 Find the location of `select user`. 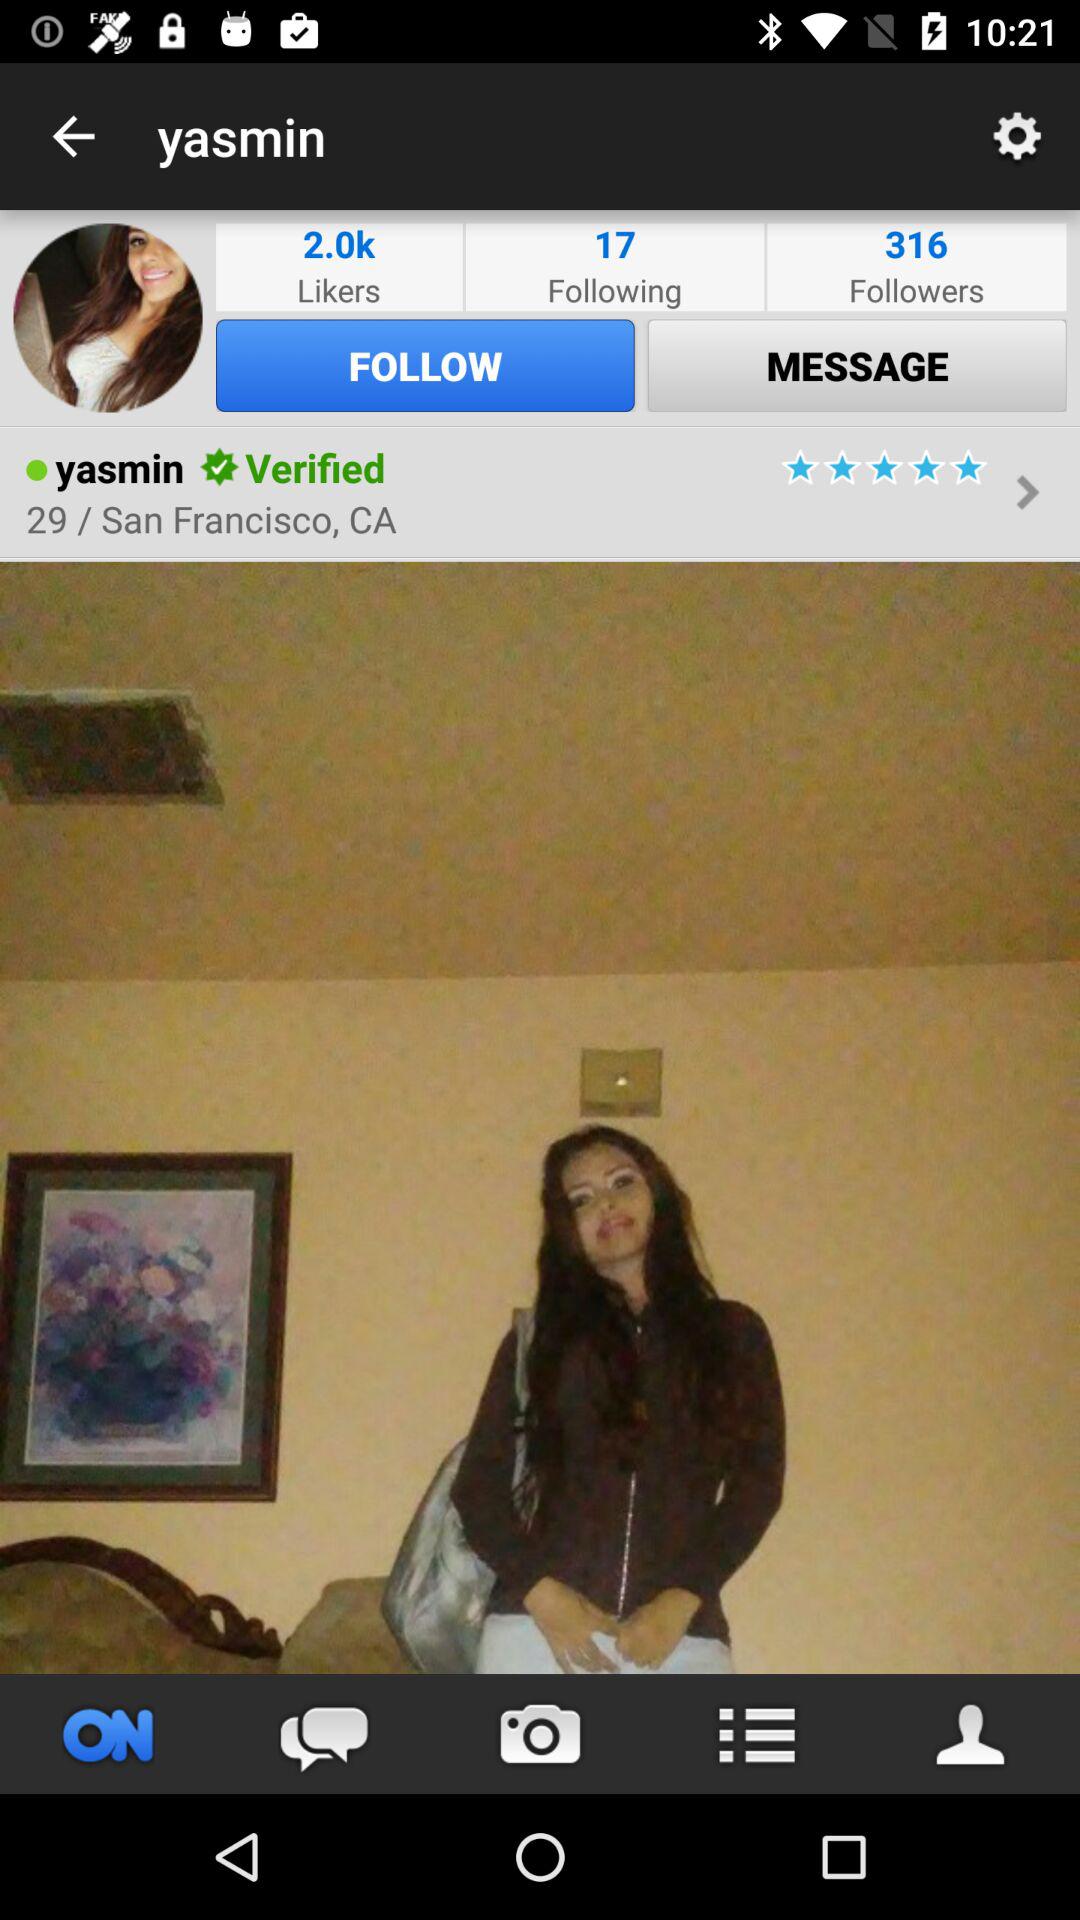

select user is located at coordinates (972, 1734).